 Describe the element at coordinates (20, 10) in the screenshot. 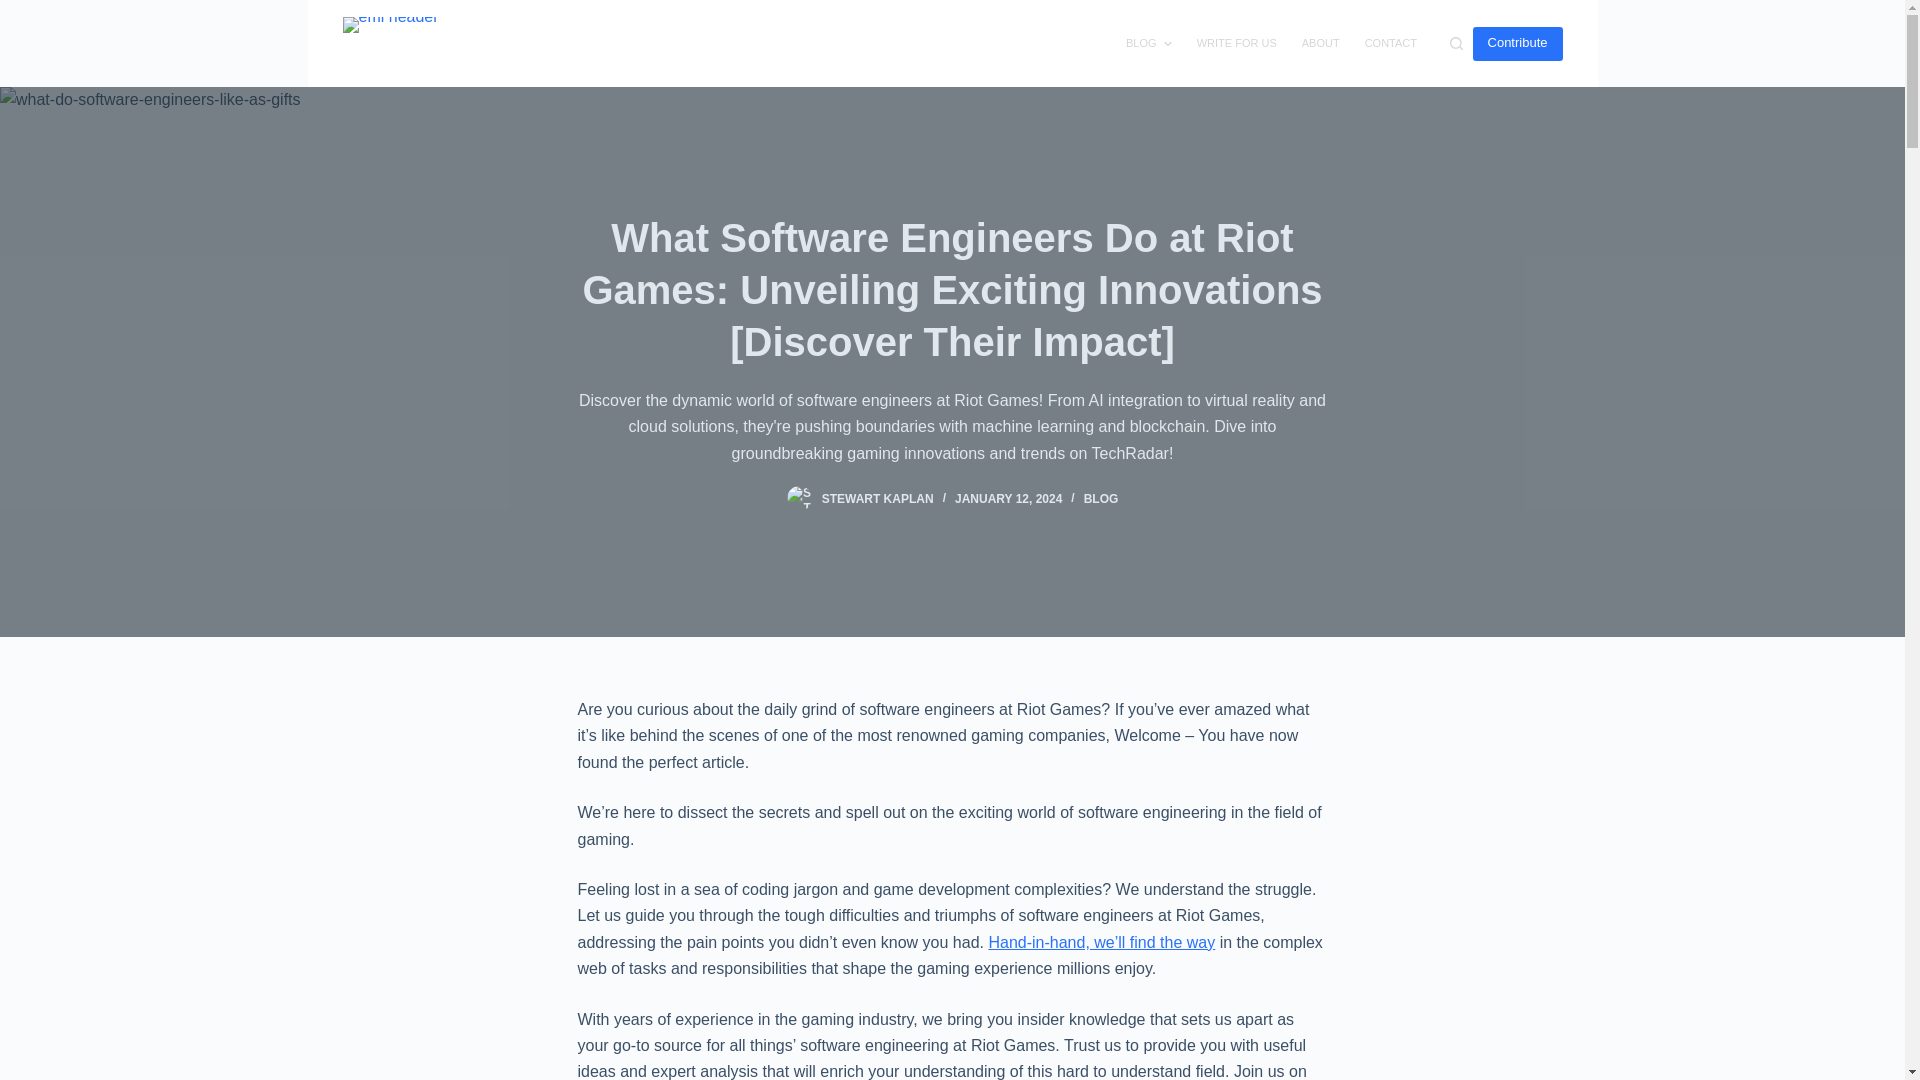

I see `Skip to content` at that location.